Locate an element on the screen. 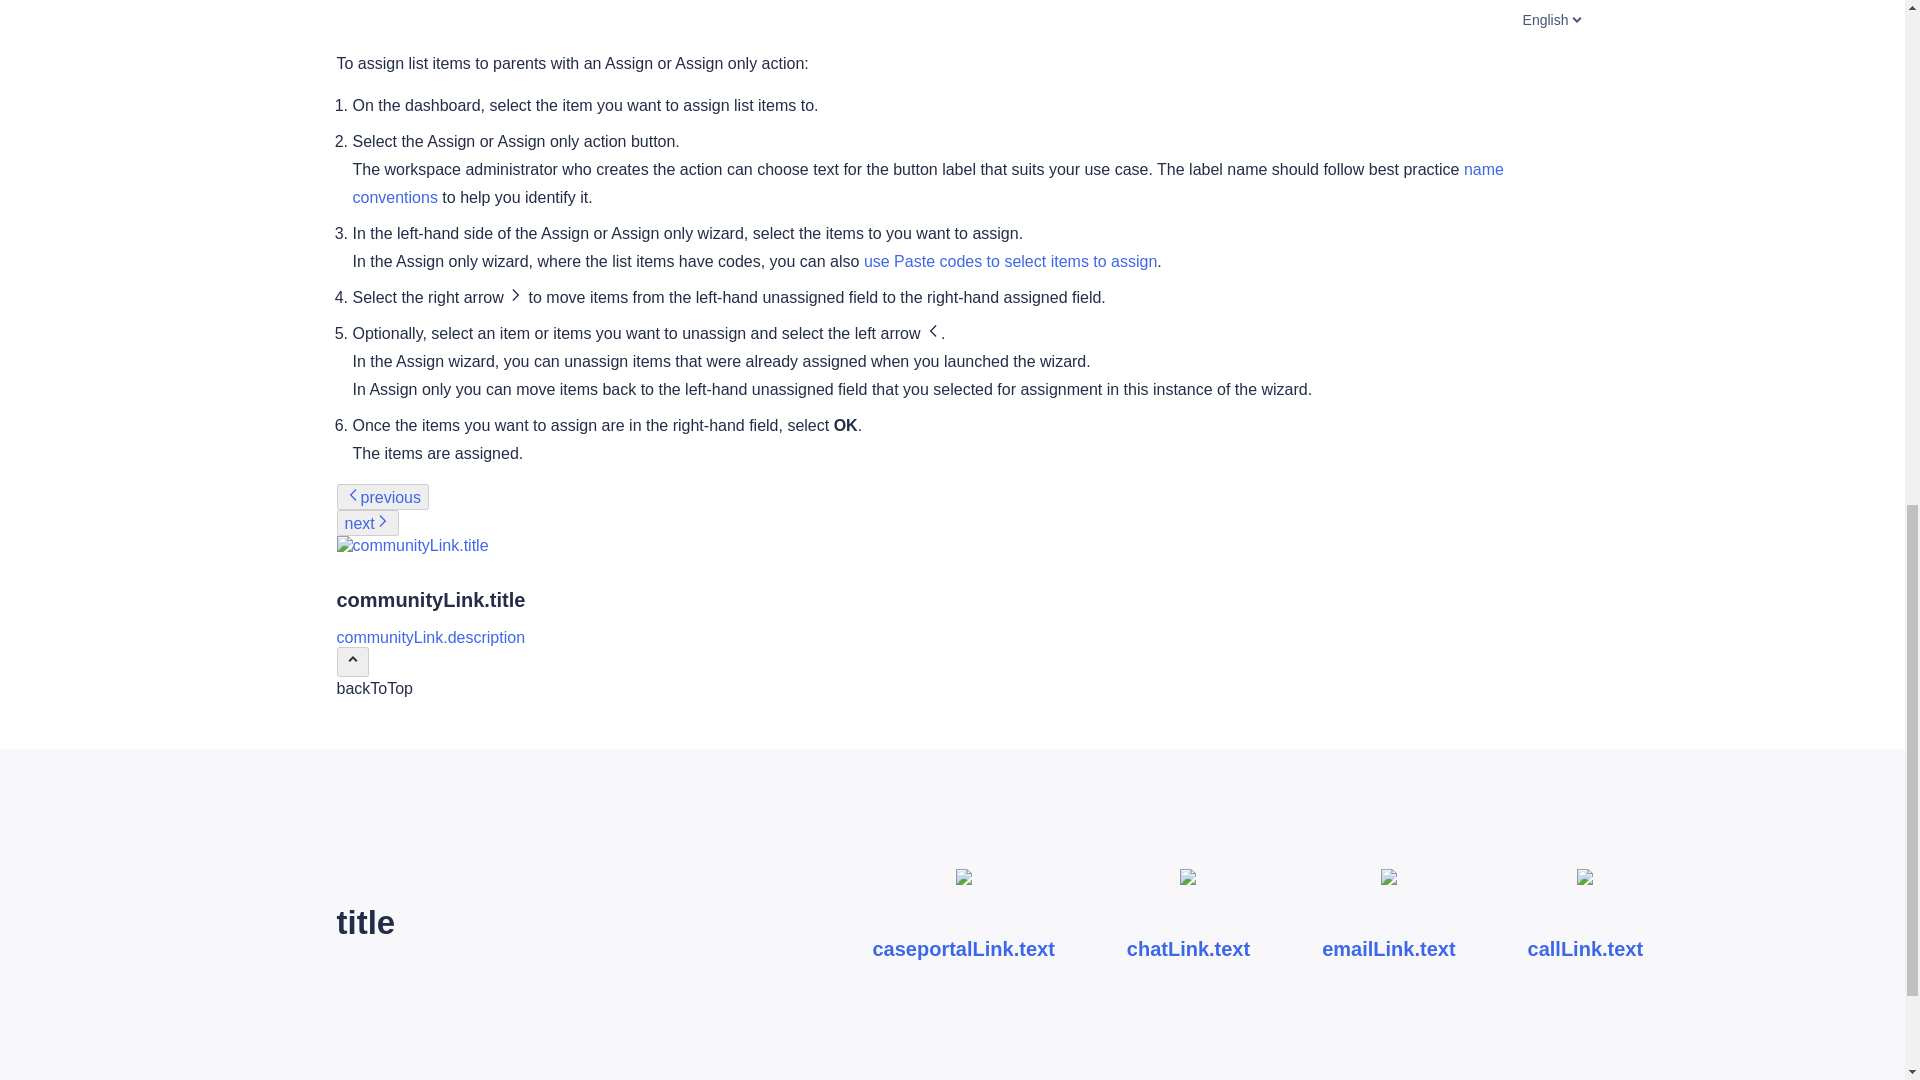 The image size is (1920, 1080). name conventions is located at coordinates (927, 183).